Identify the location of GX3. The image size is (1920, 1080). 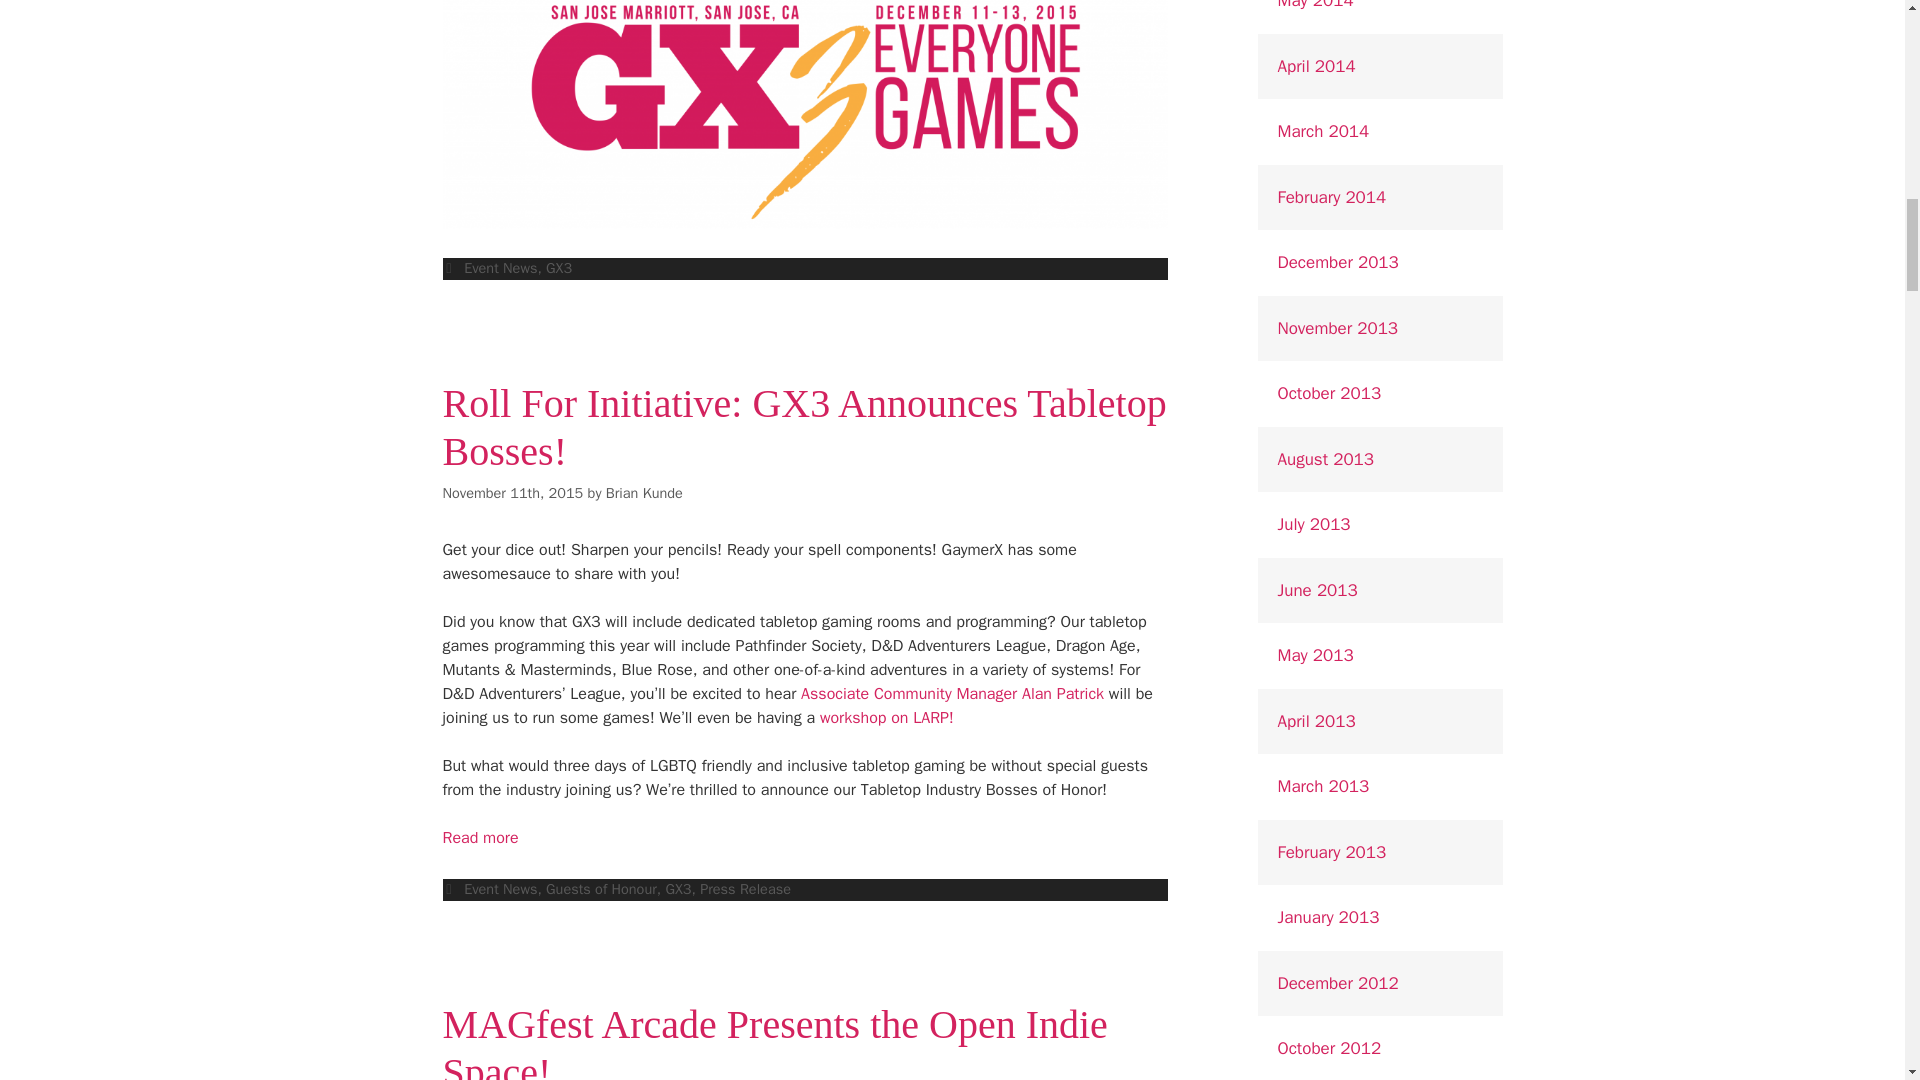
(558, 268).